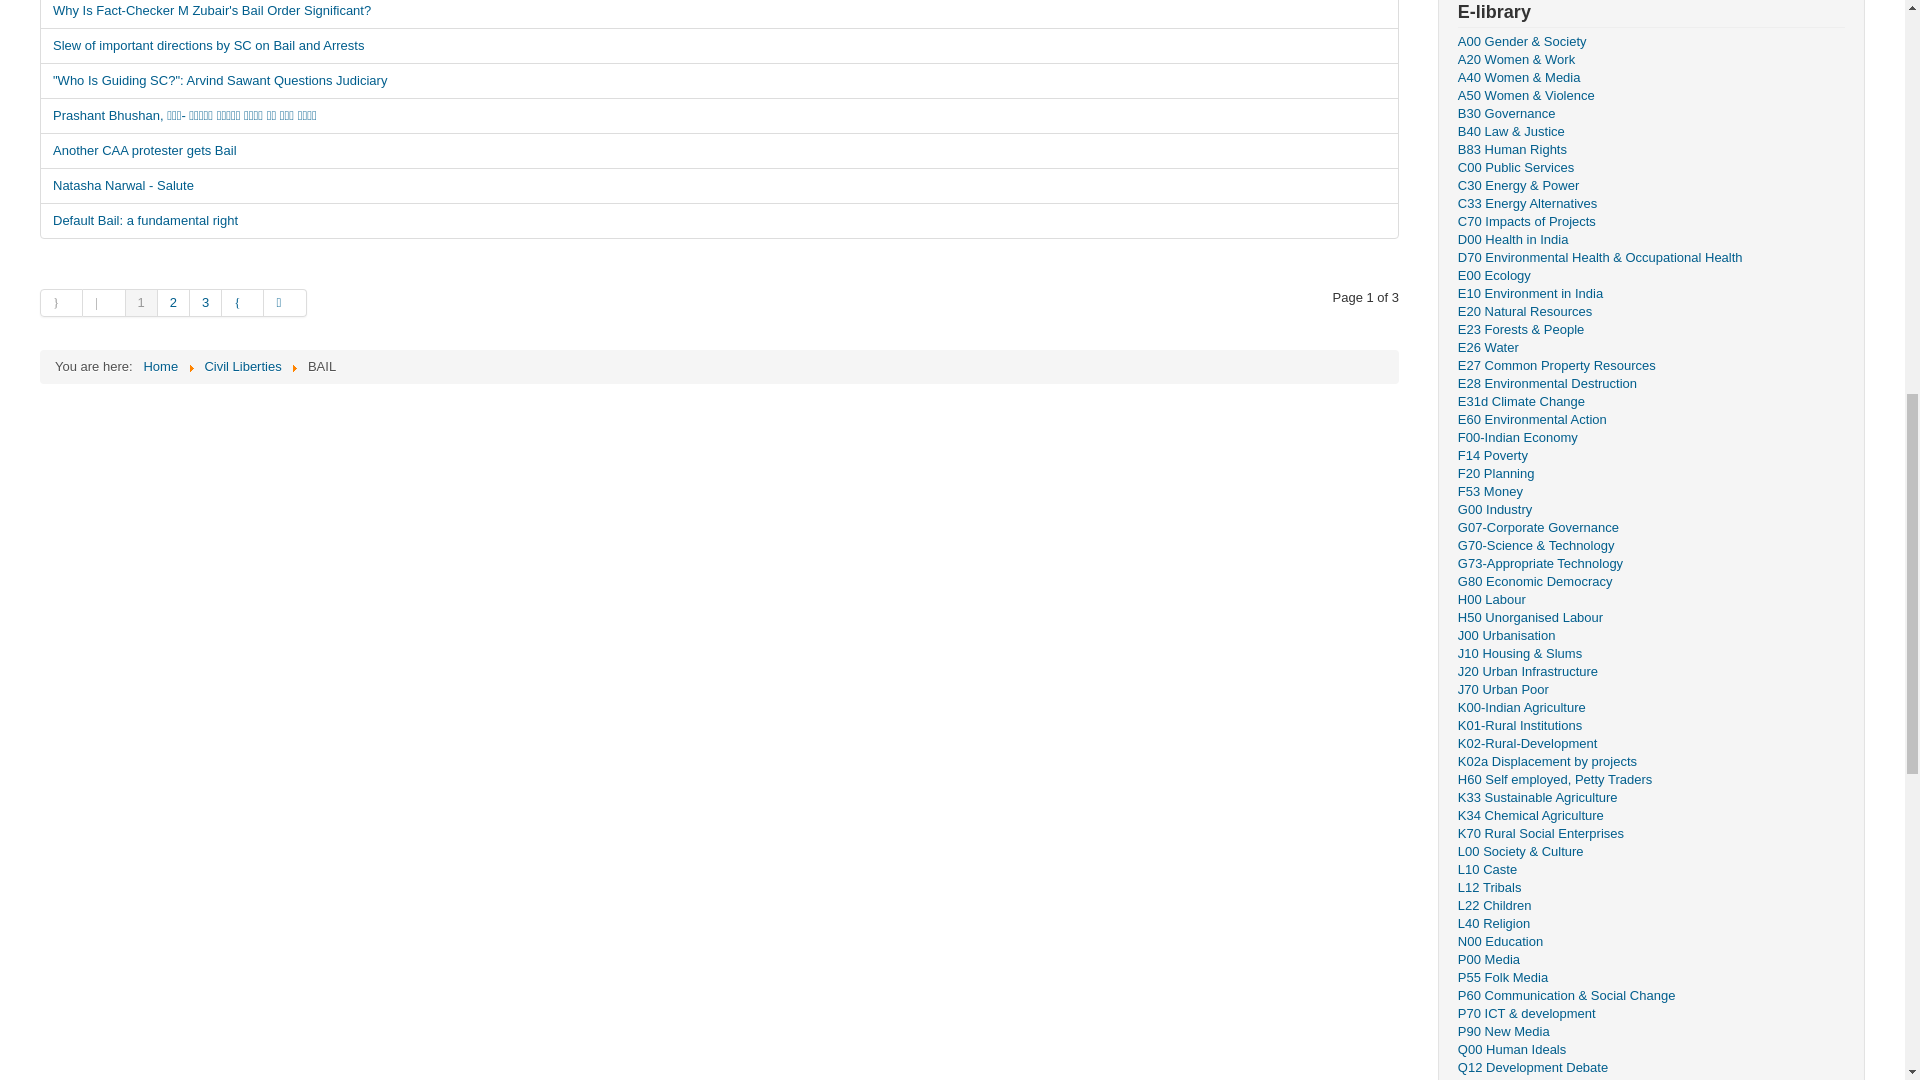 This screenshot has width=1920, height=1080. Describe the element at coordinates (242, 366) in the screenshot. I see `Civil Liberties` at that location.